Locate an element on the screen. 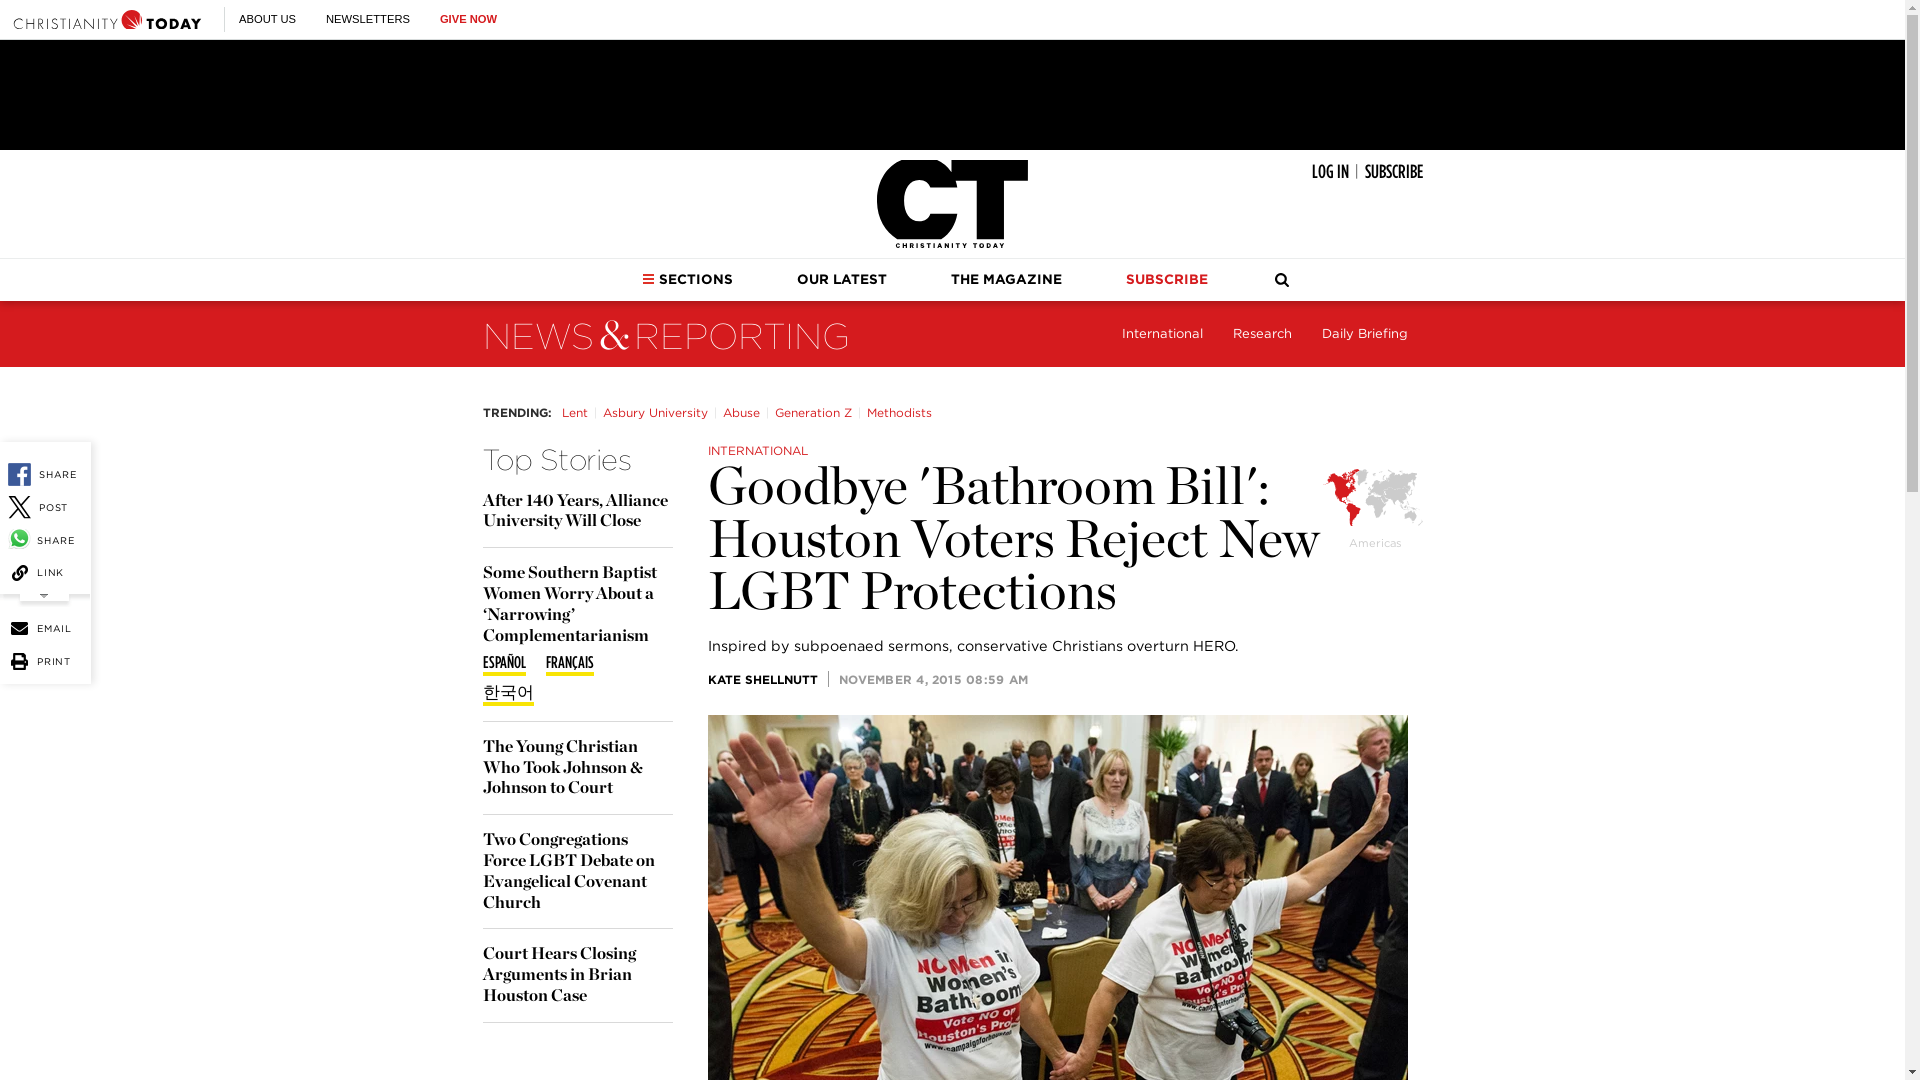 The height and width of the screenshot is (1080, 1920). GIVE NOW is located at coordinates (468, 19).